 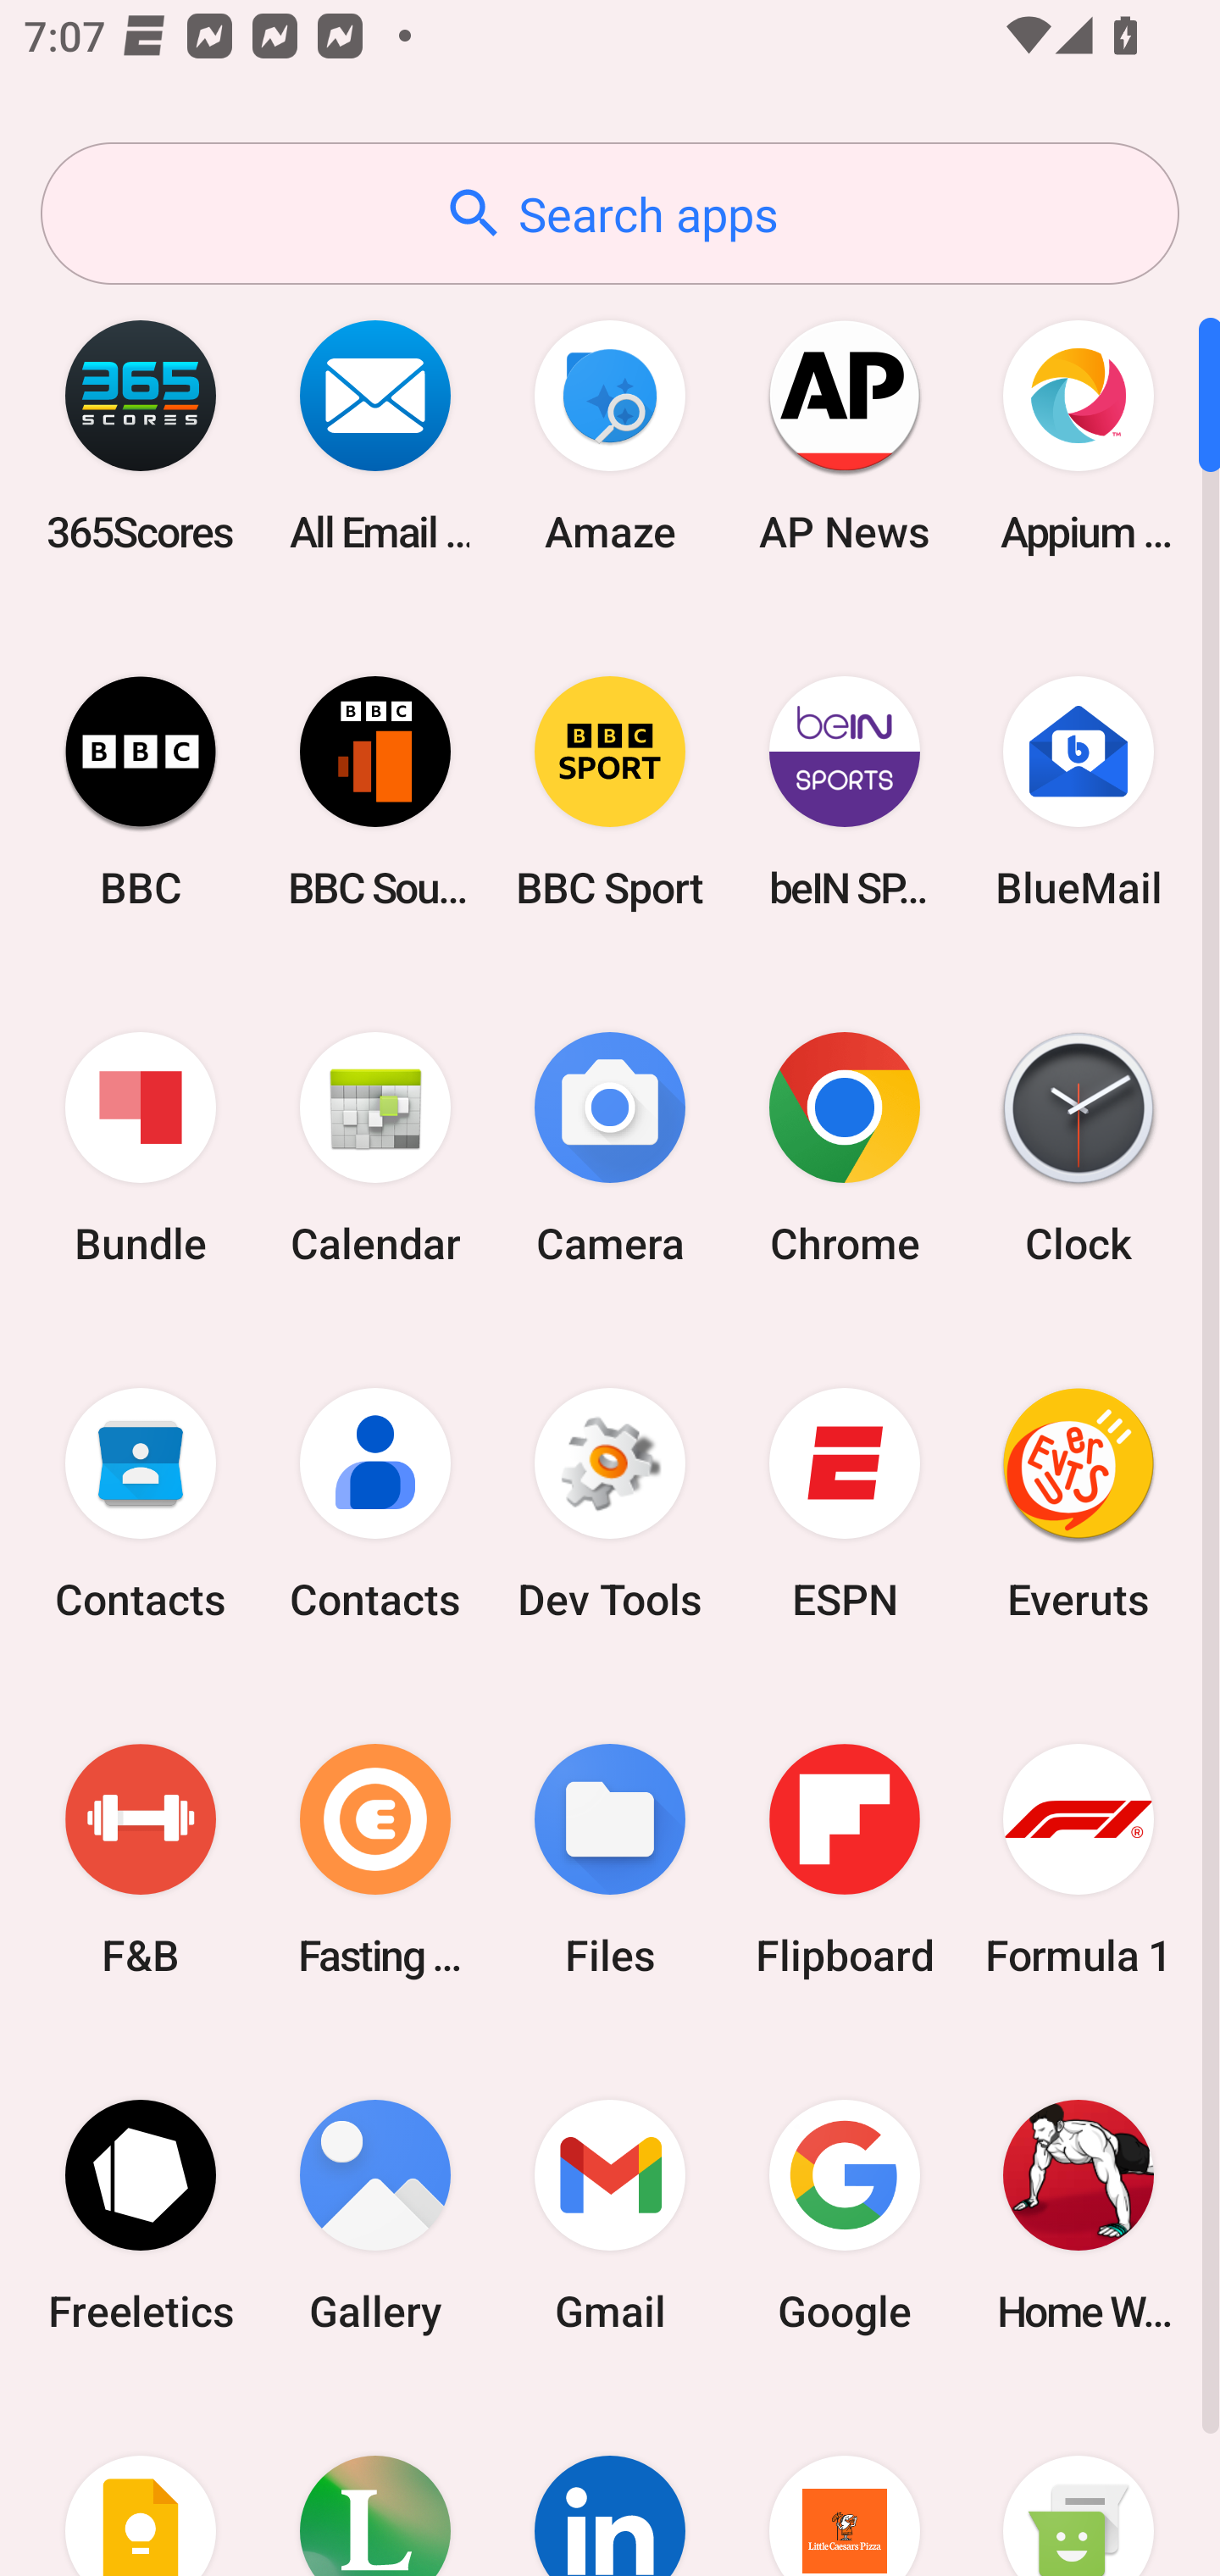 I want to click on Home Workout, so click(x=1079, y=2215).